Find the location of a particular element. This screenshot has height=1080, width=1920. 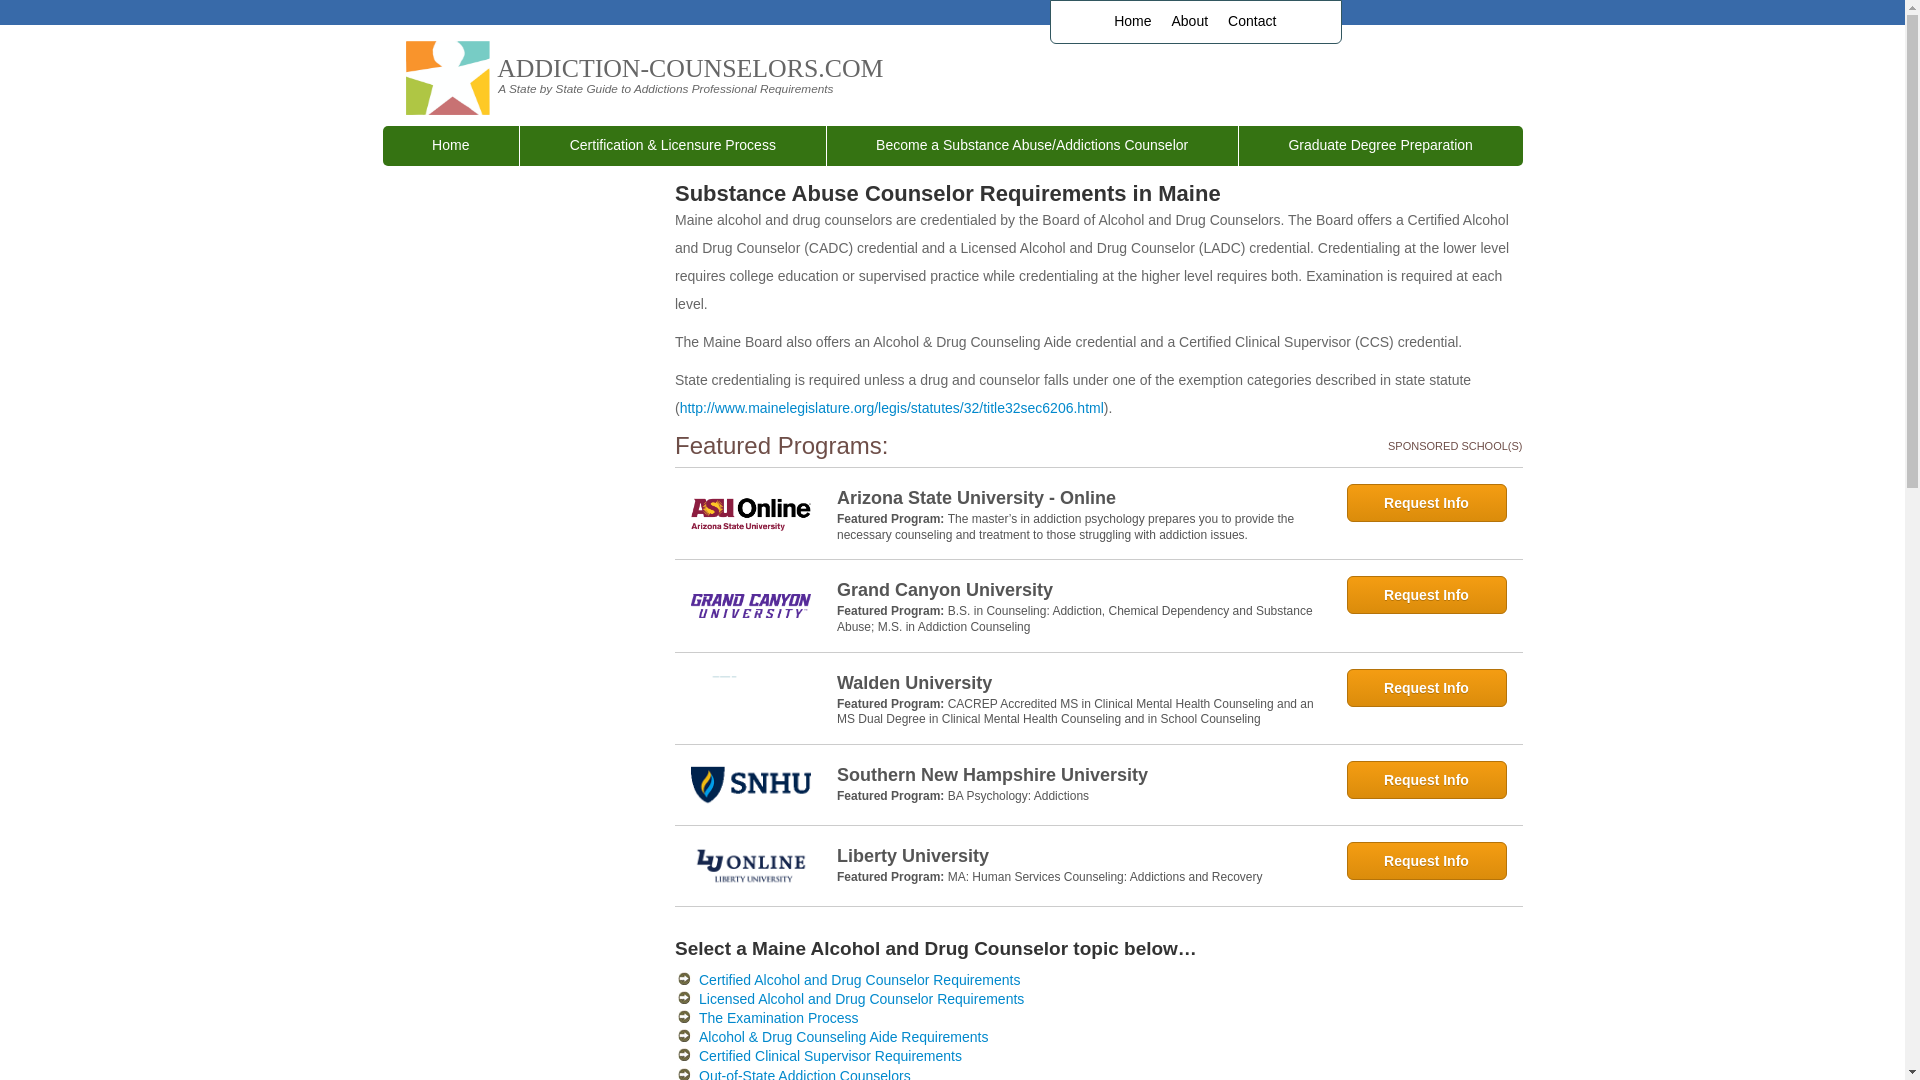

Request Info is located at coordinates (1425, 594).